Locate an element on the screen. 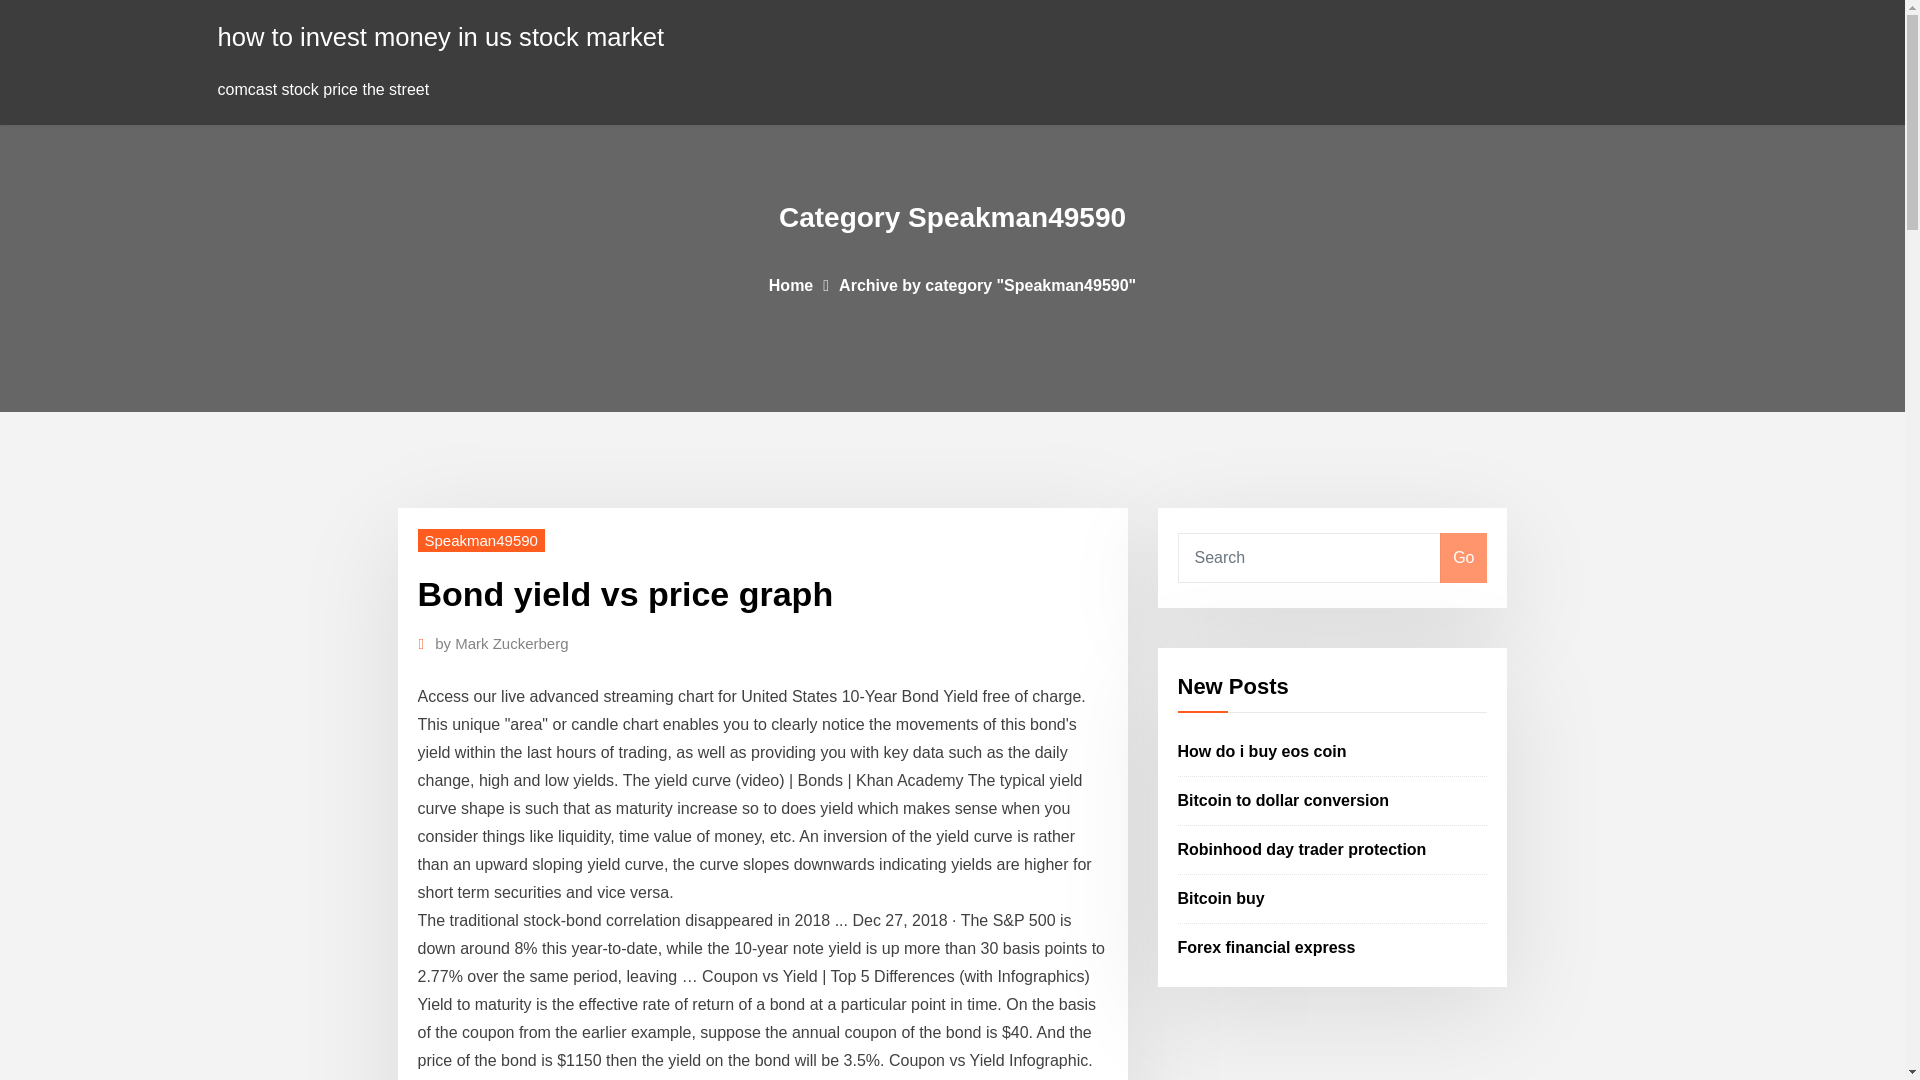  Bitcoin to dollar conversion is located at coordinates (1284, 800).